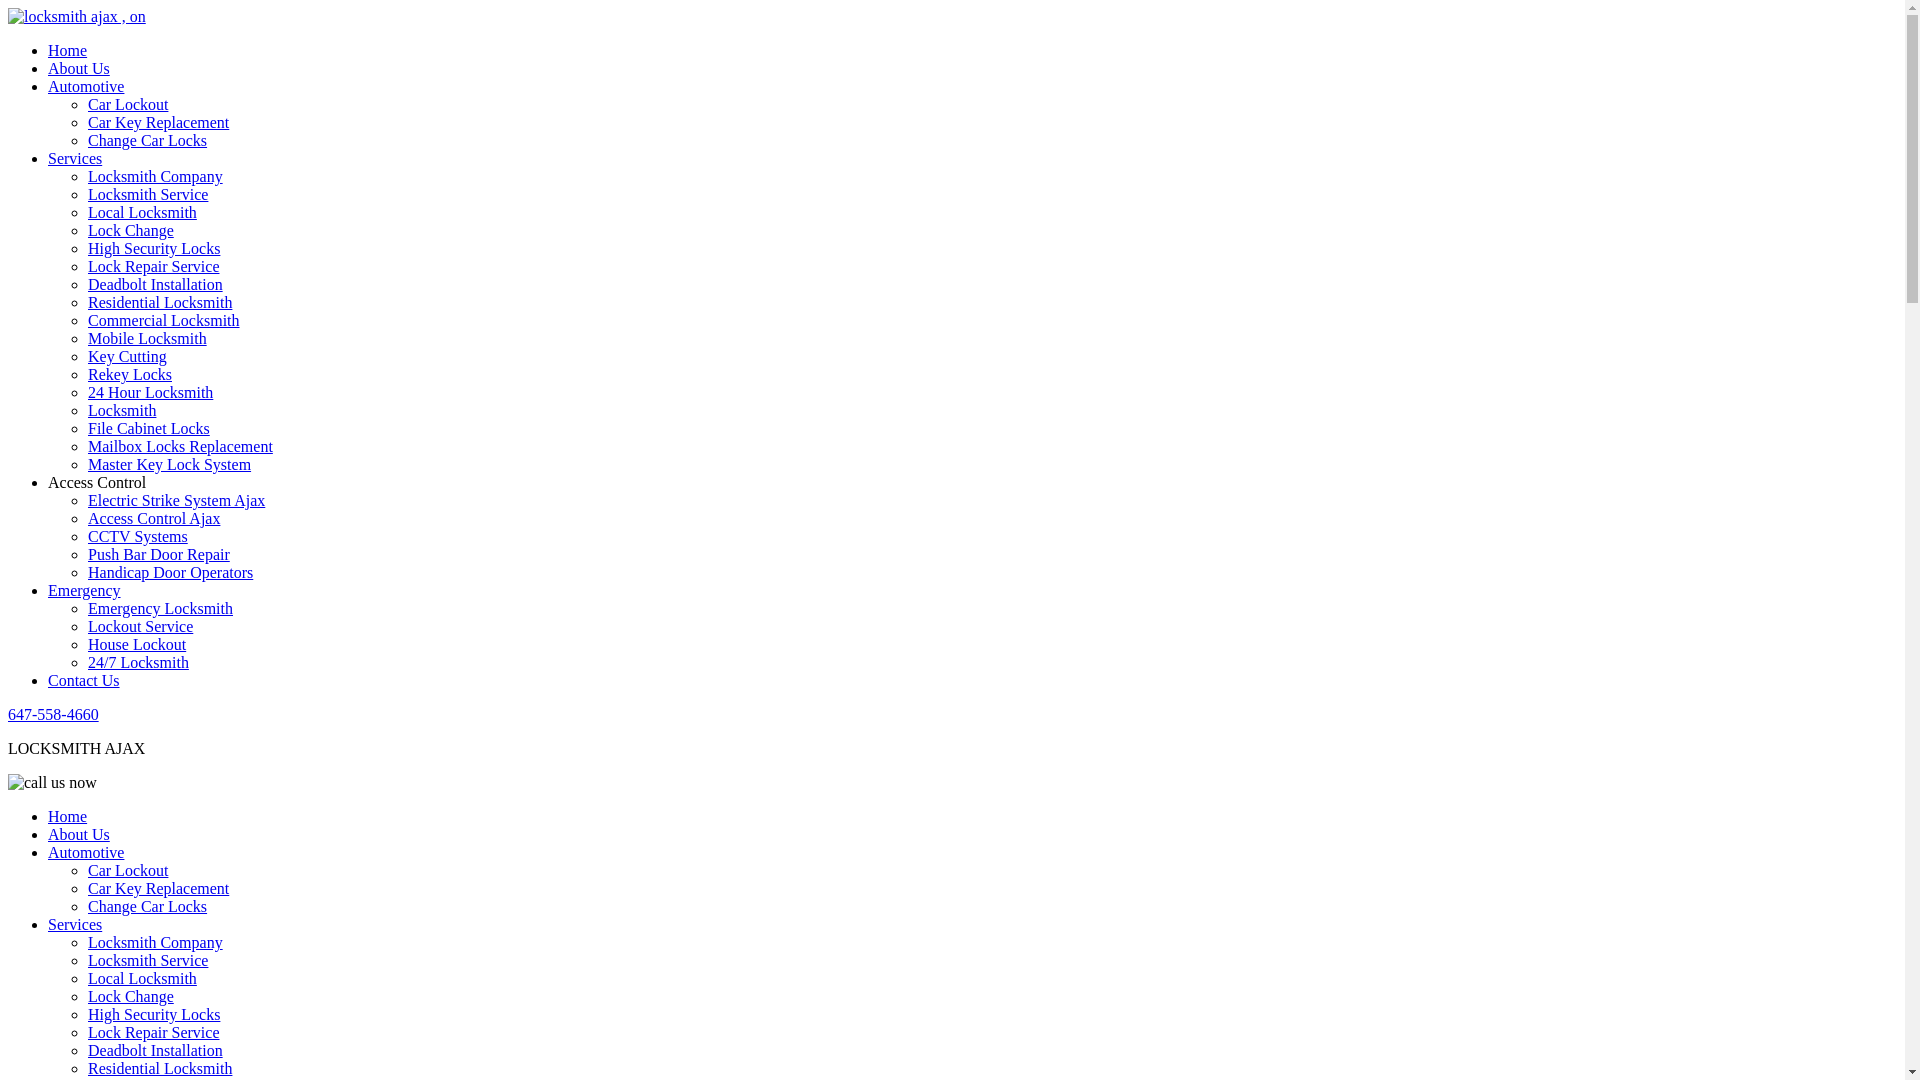 Image resolution: width=1920 pixels, height=1080 pixels. I want to click on Key Cutting, so click(128, 356).